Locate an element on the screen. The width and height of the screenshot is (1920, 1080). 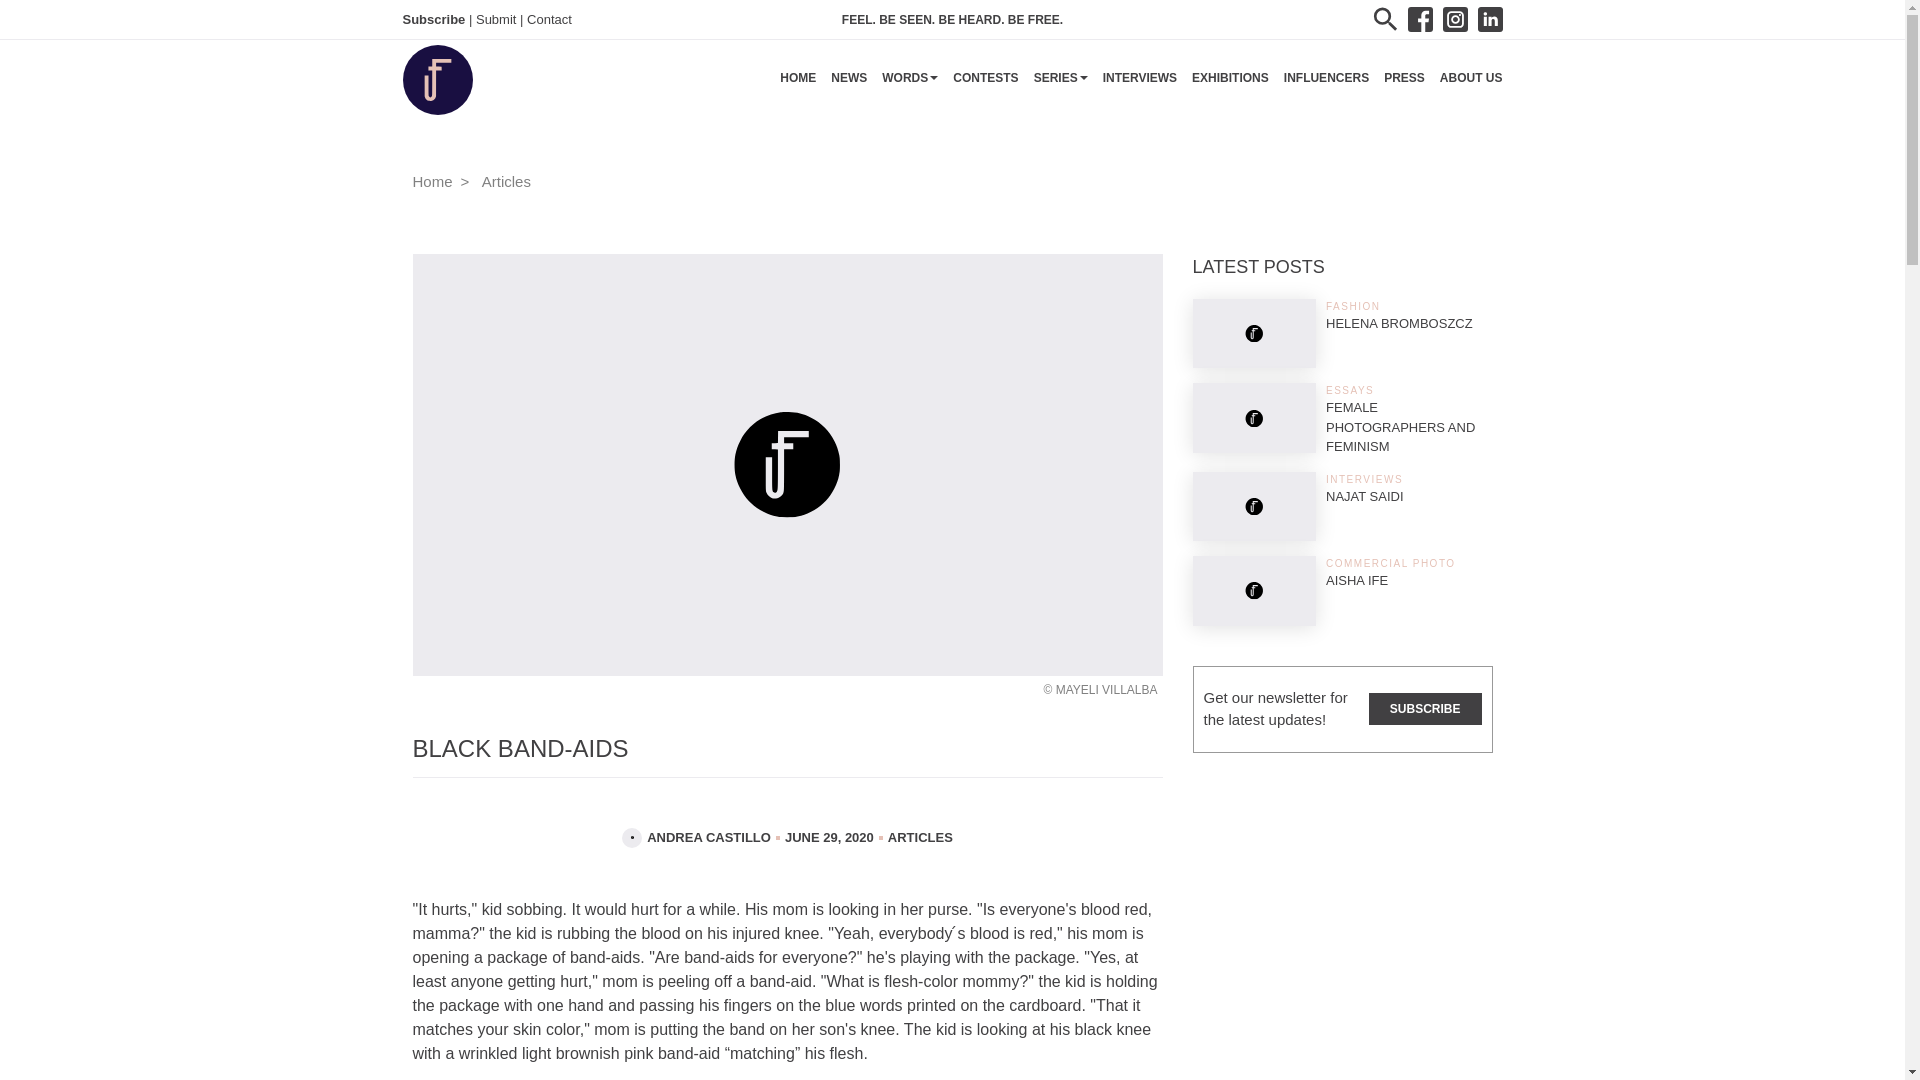
Instagram is located at coordinates (1454, 19).